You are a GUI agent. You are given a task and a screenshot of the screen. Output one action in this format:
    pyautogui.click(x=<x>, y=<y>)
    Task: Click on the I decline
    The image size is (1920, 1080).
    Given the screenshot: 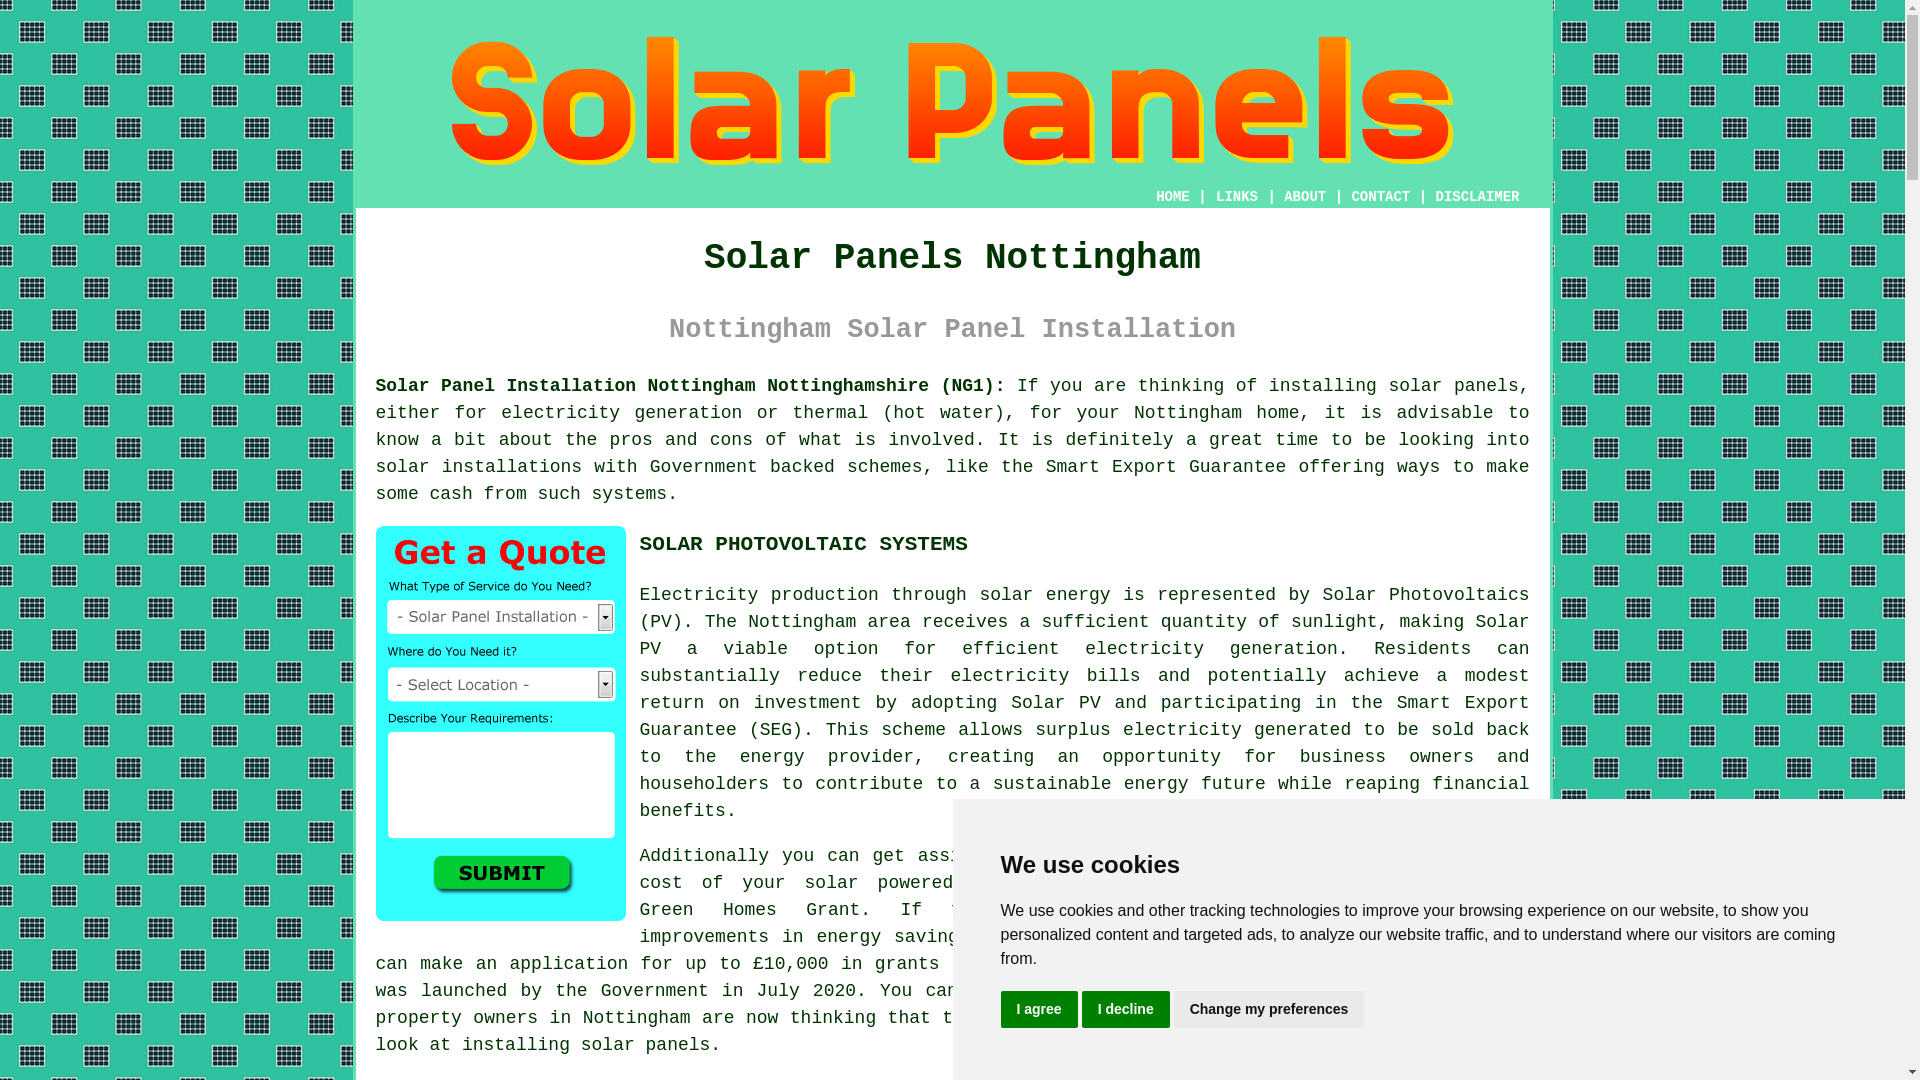 What is the action you would take?
    pyautogui.click(x=1126, y=1010)
    